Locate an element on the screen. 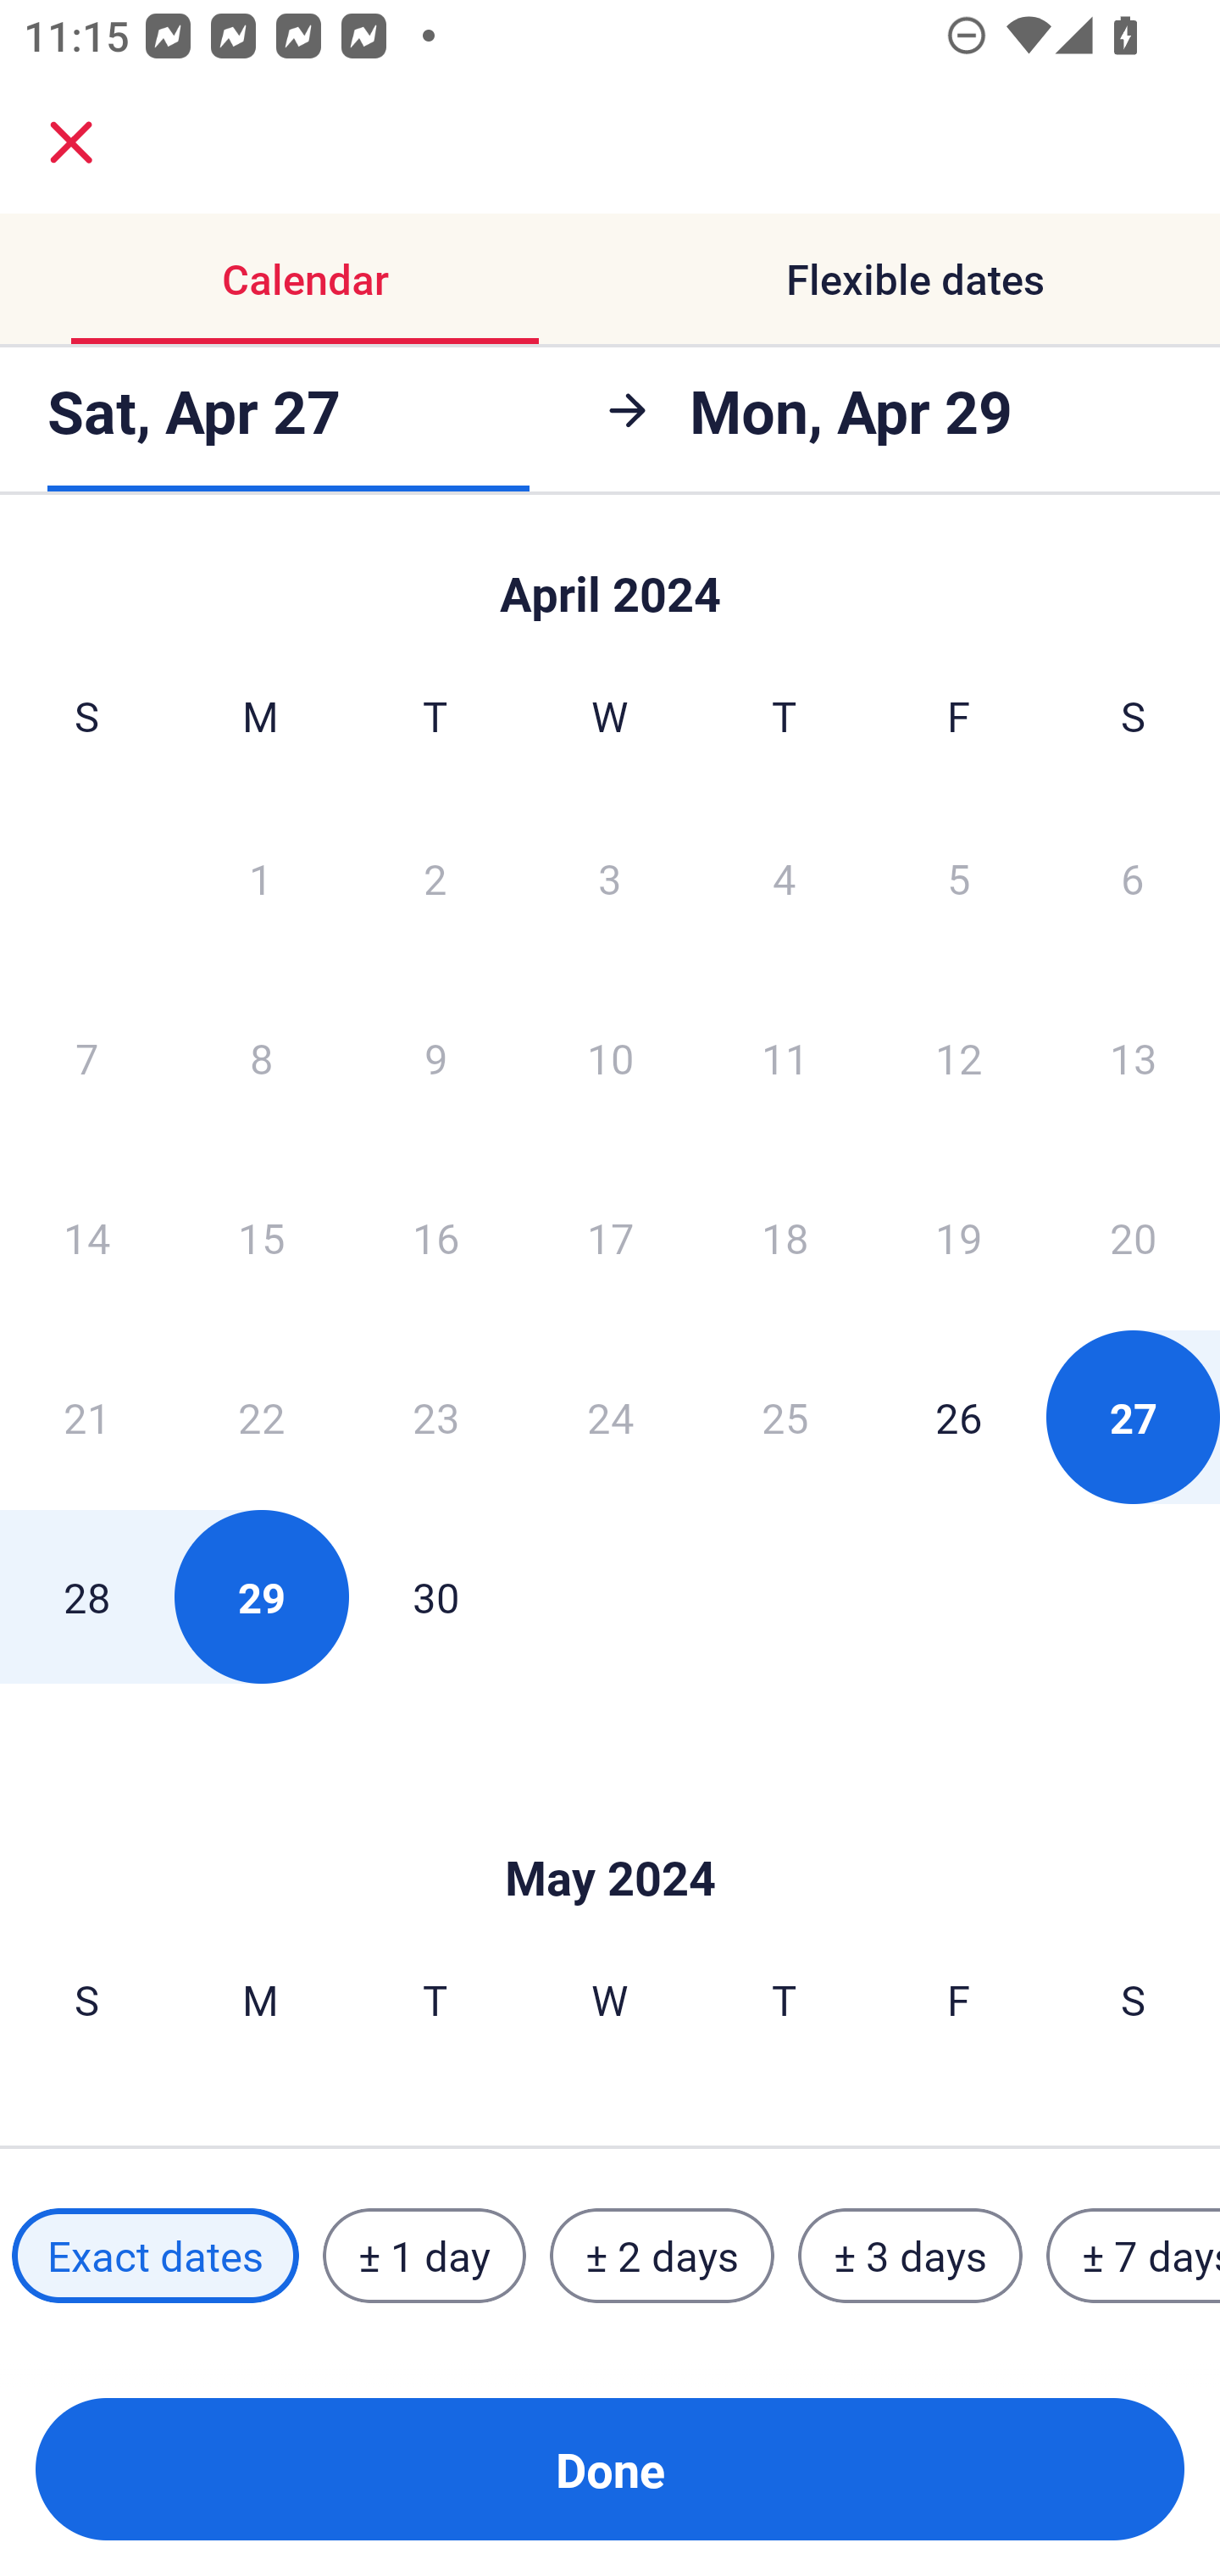  5 Friday, April 5, 2024 is located at coordinates (959, 878).